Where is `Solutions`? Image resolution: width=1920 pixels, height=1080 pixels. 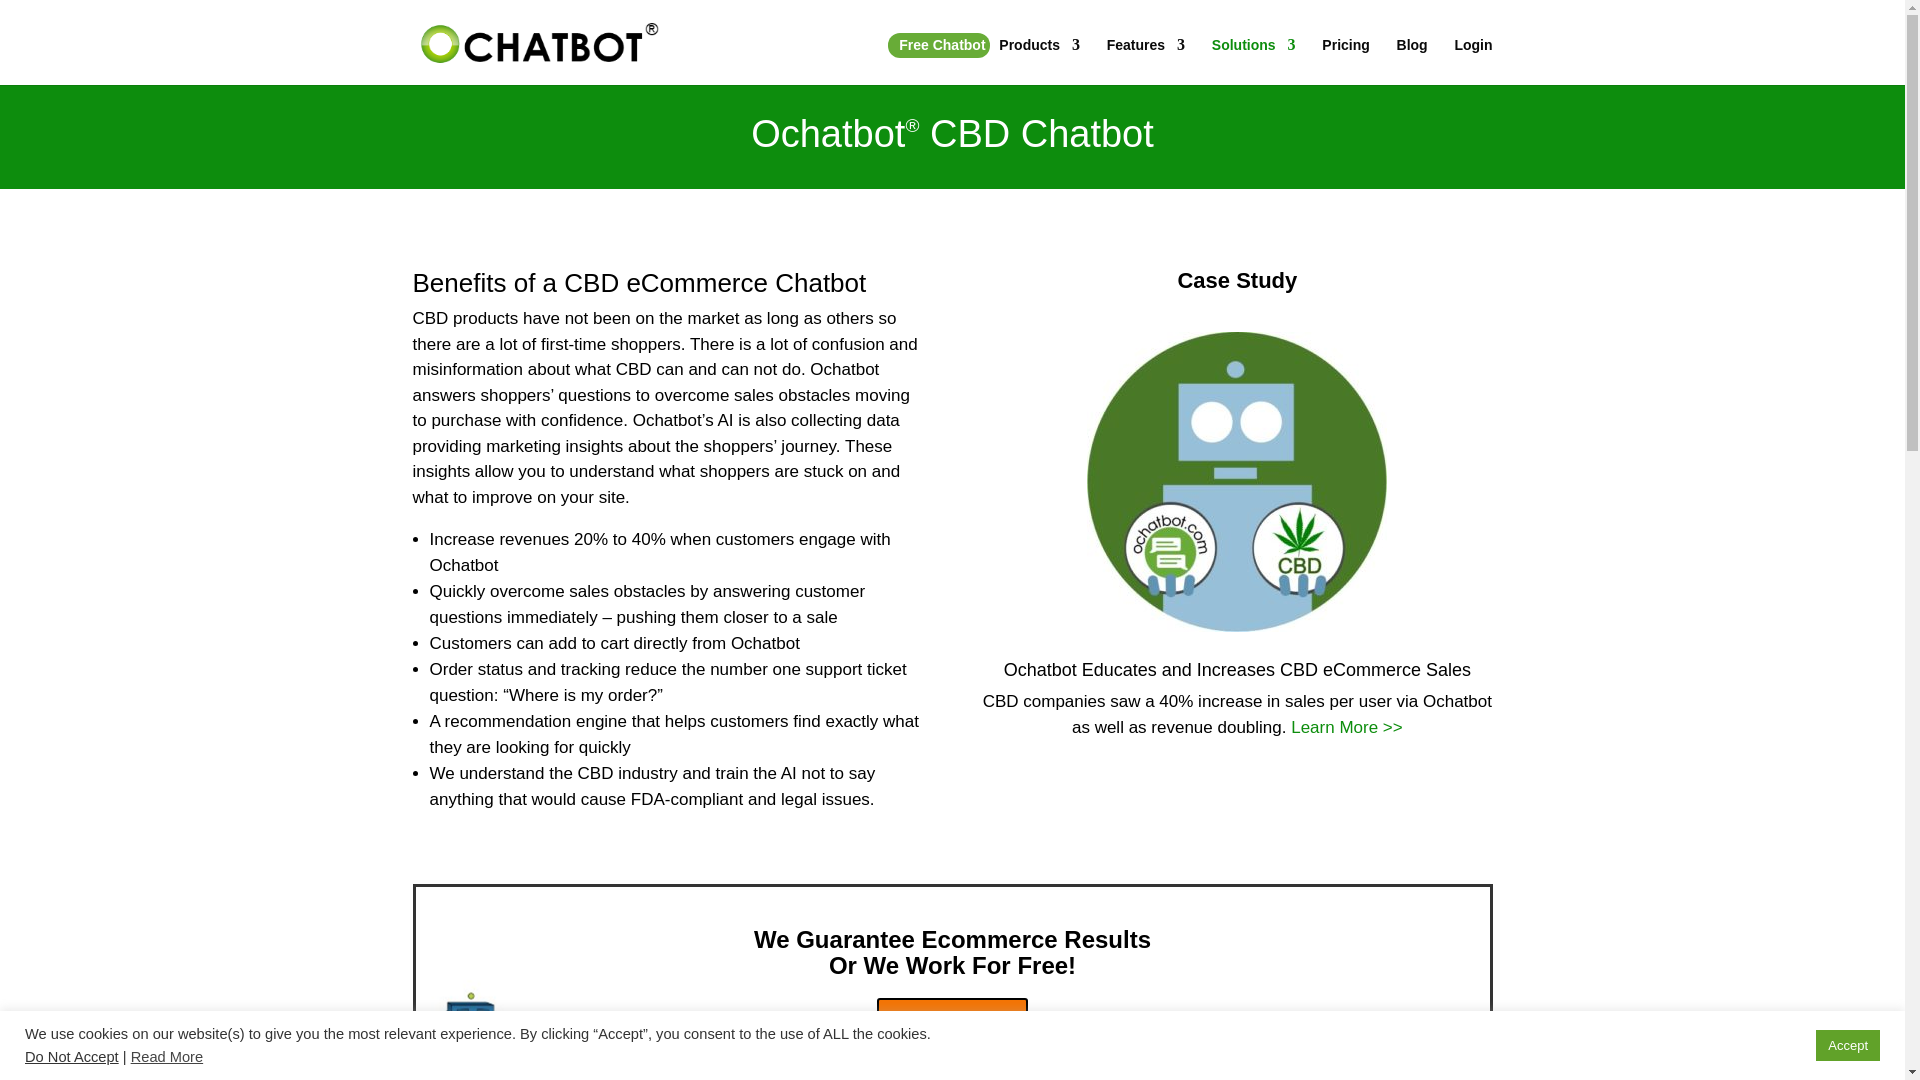
Solutions is located at coordinates (1254, 61).